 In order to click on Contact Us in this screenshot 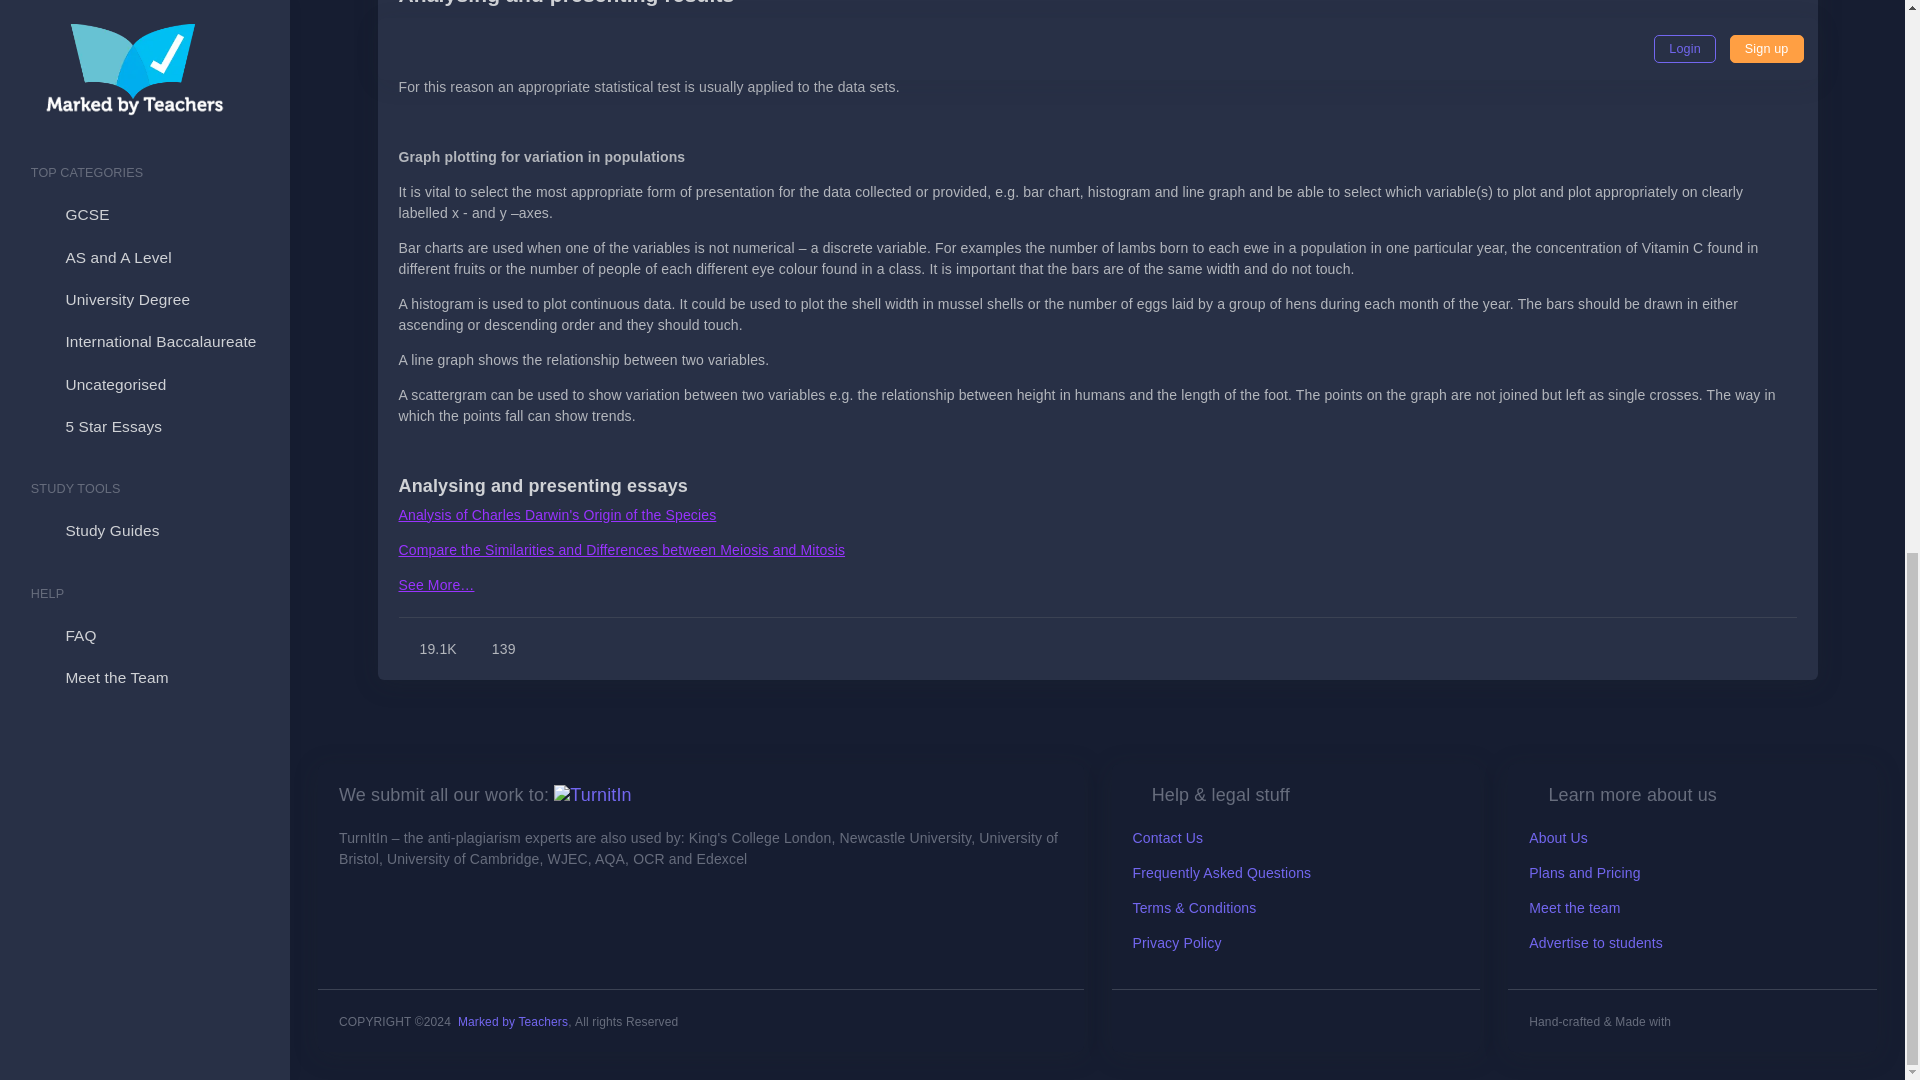, I will do `click(1168, 838)`.